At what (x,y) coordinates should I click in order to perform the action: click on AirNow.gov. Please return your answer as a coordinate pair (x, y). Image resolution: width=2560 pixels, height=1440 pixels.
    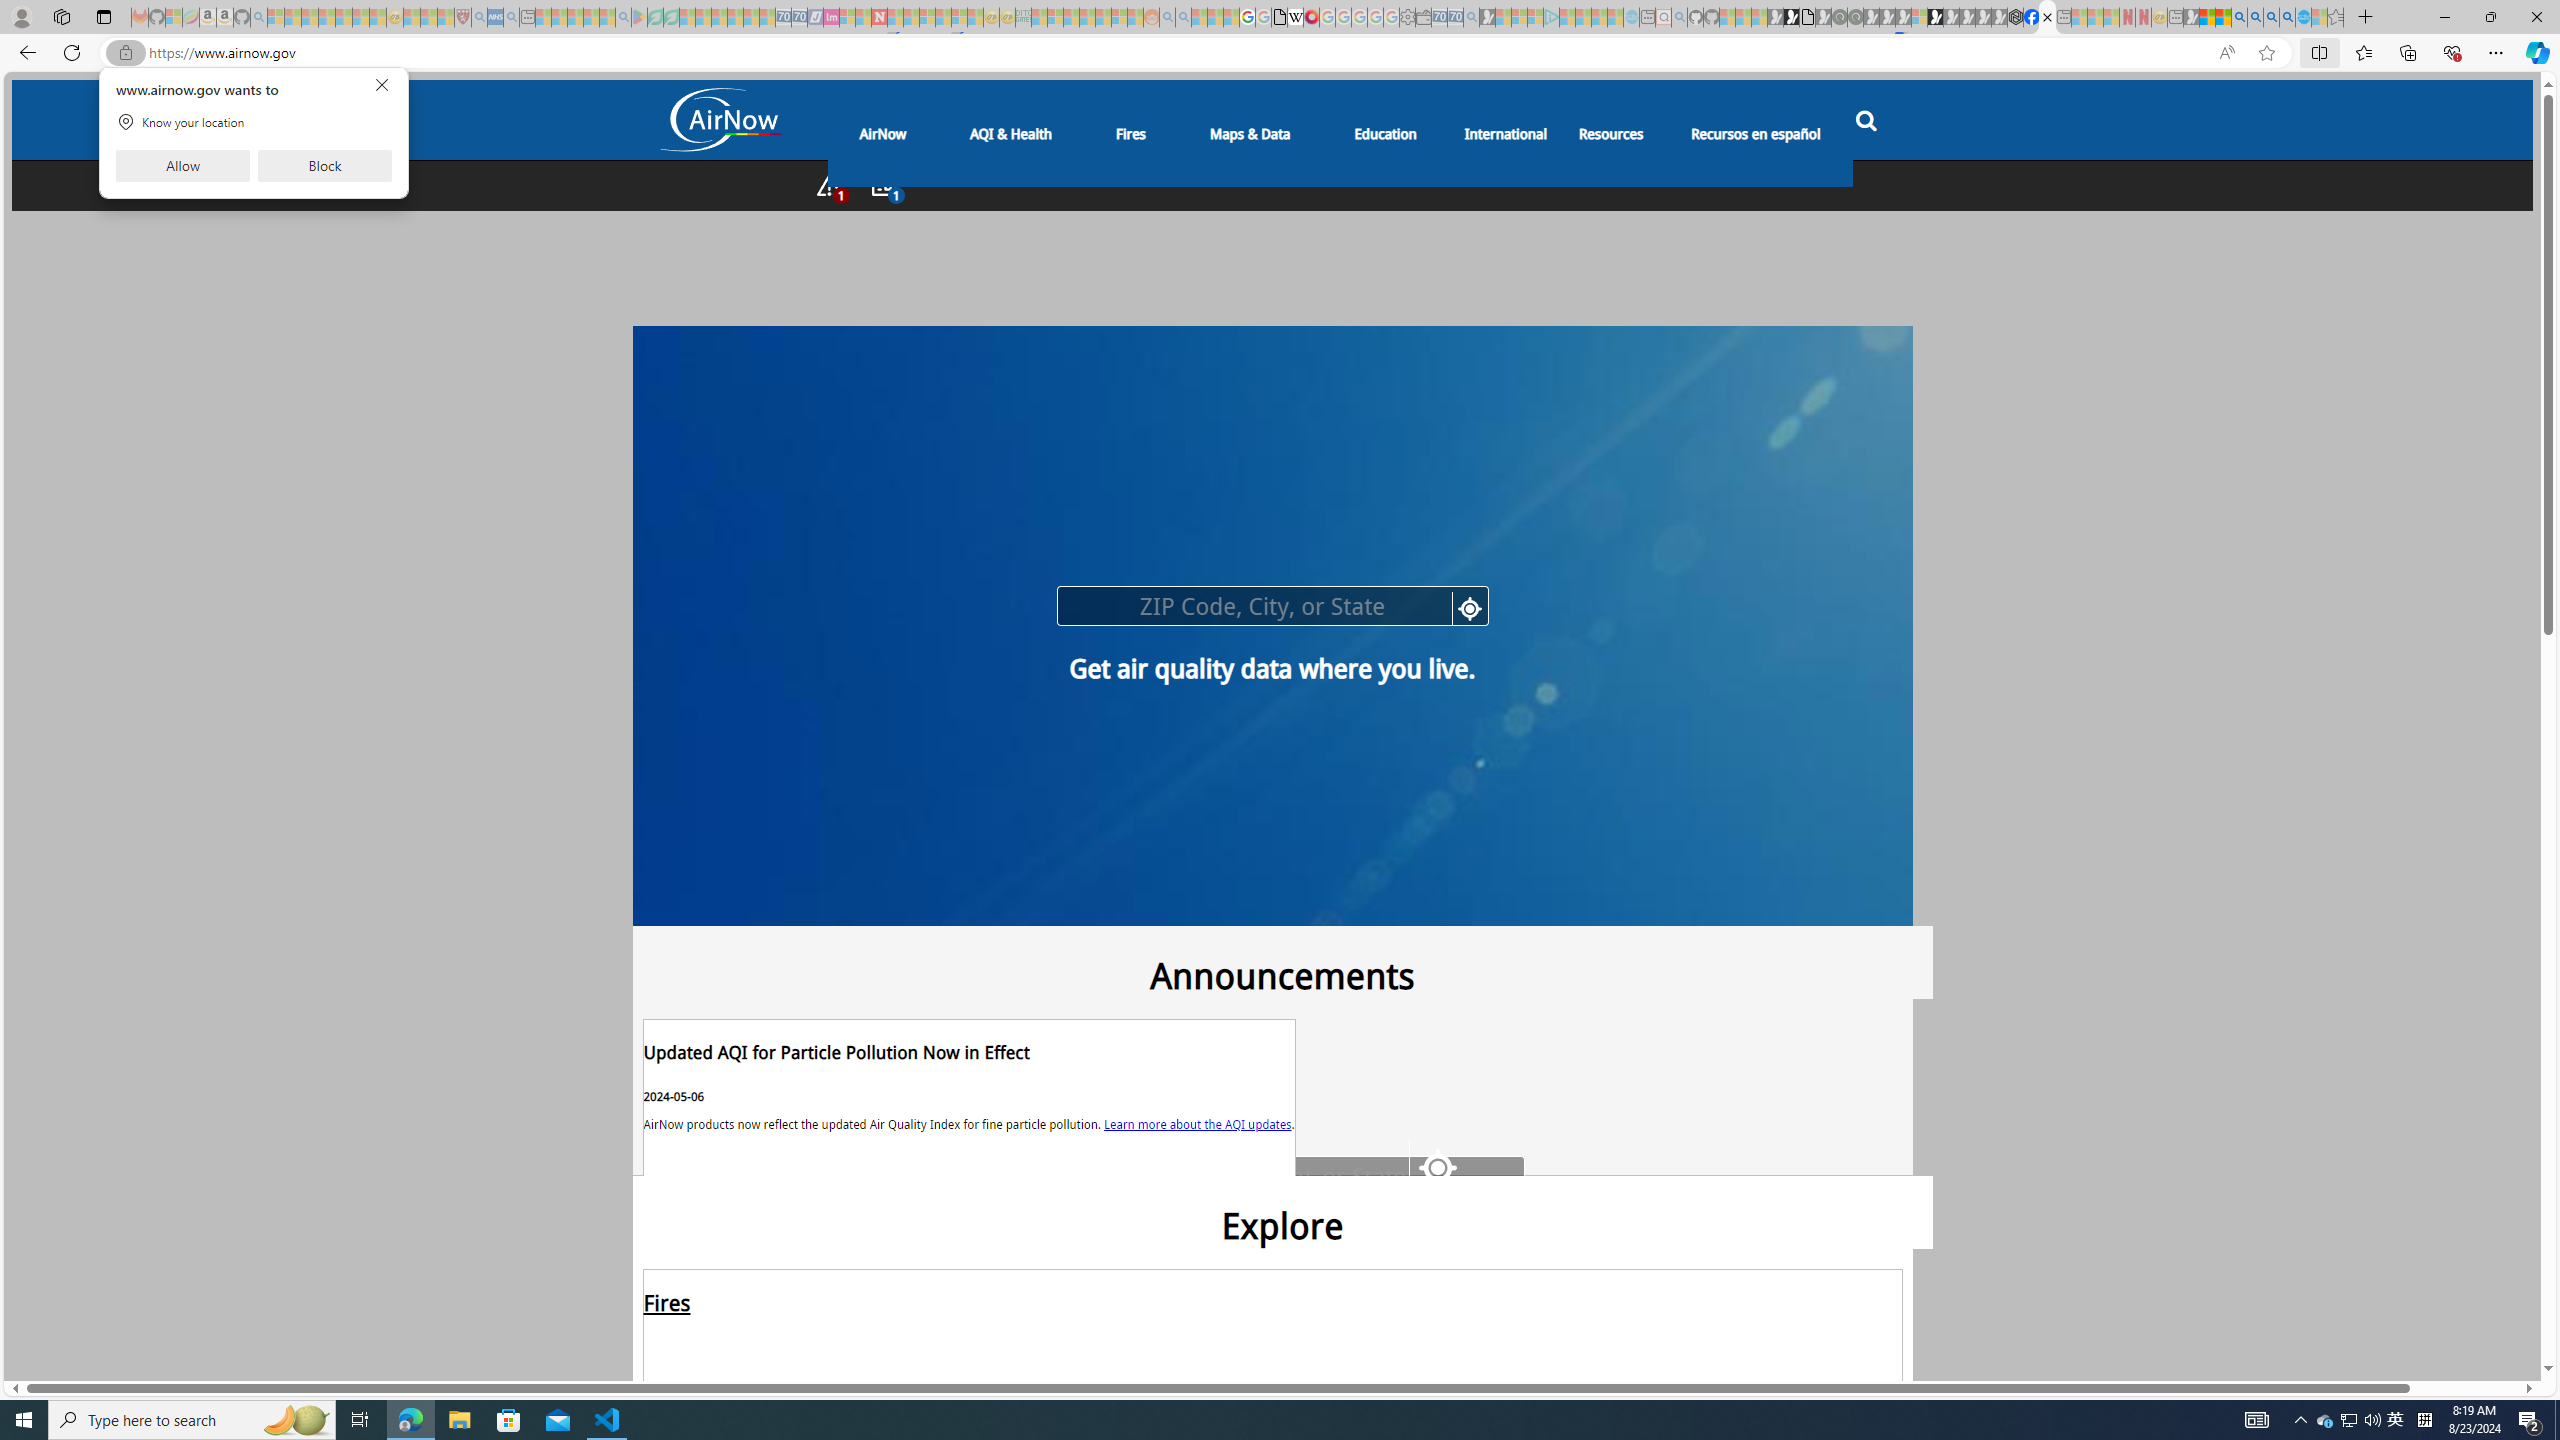
    Looking at the image, I should click on (2046, 17).